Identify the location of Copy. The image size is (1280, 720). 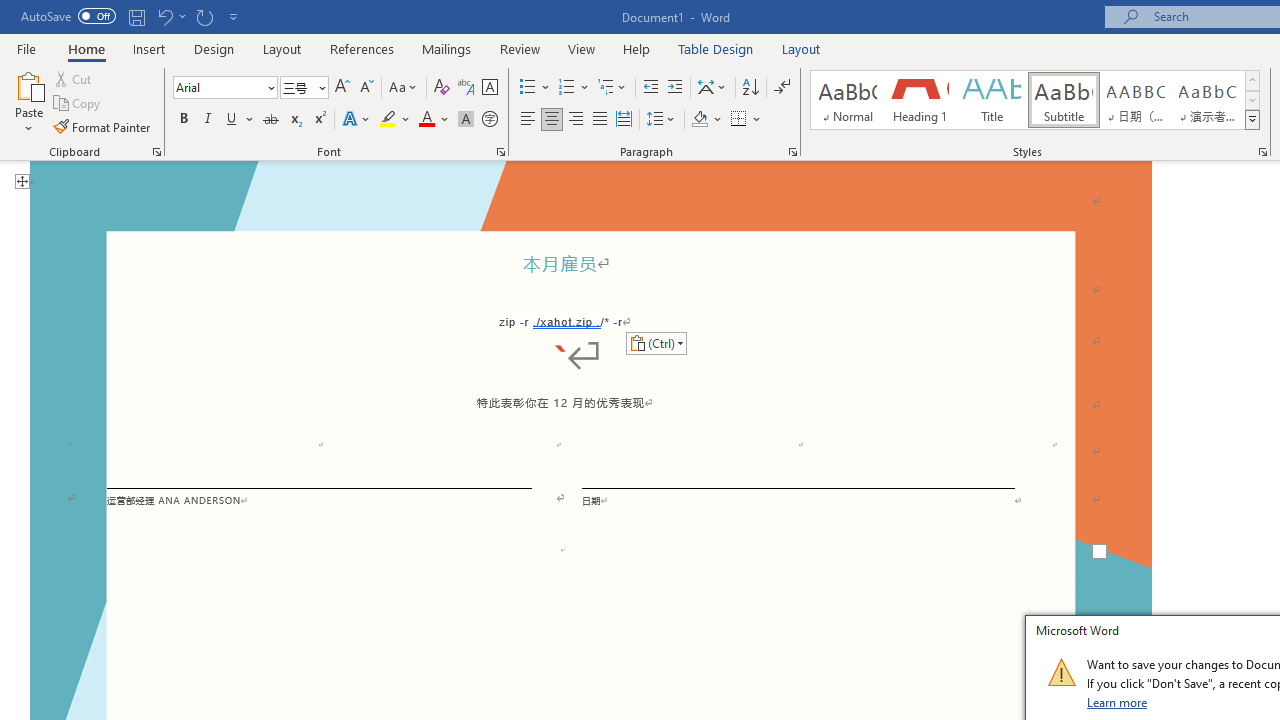
(78, 104).